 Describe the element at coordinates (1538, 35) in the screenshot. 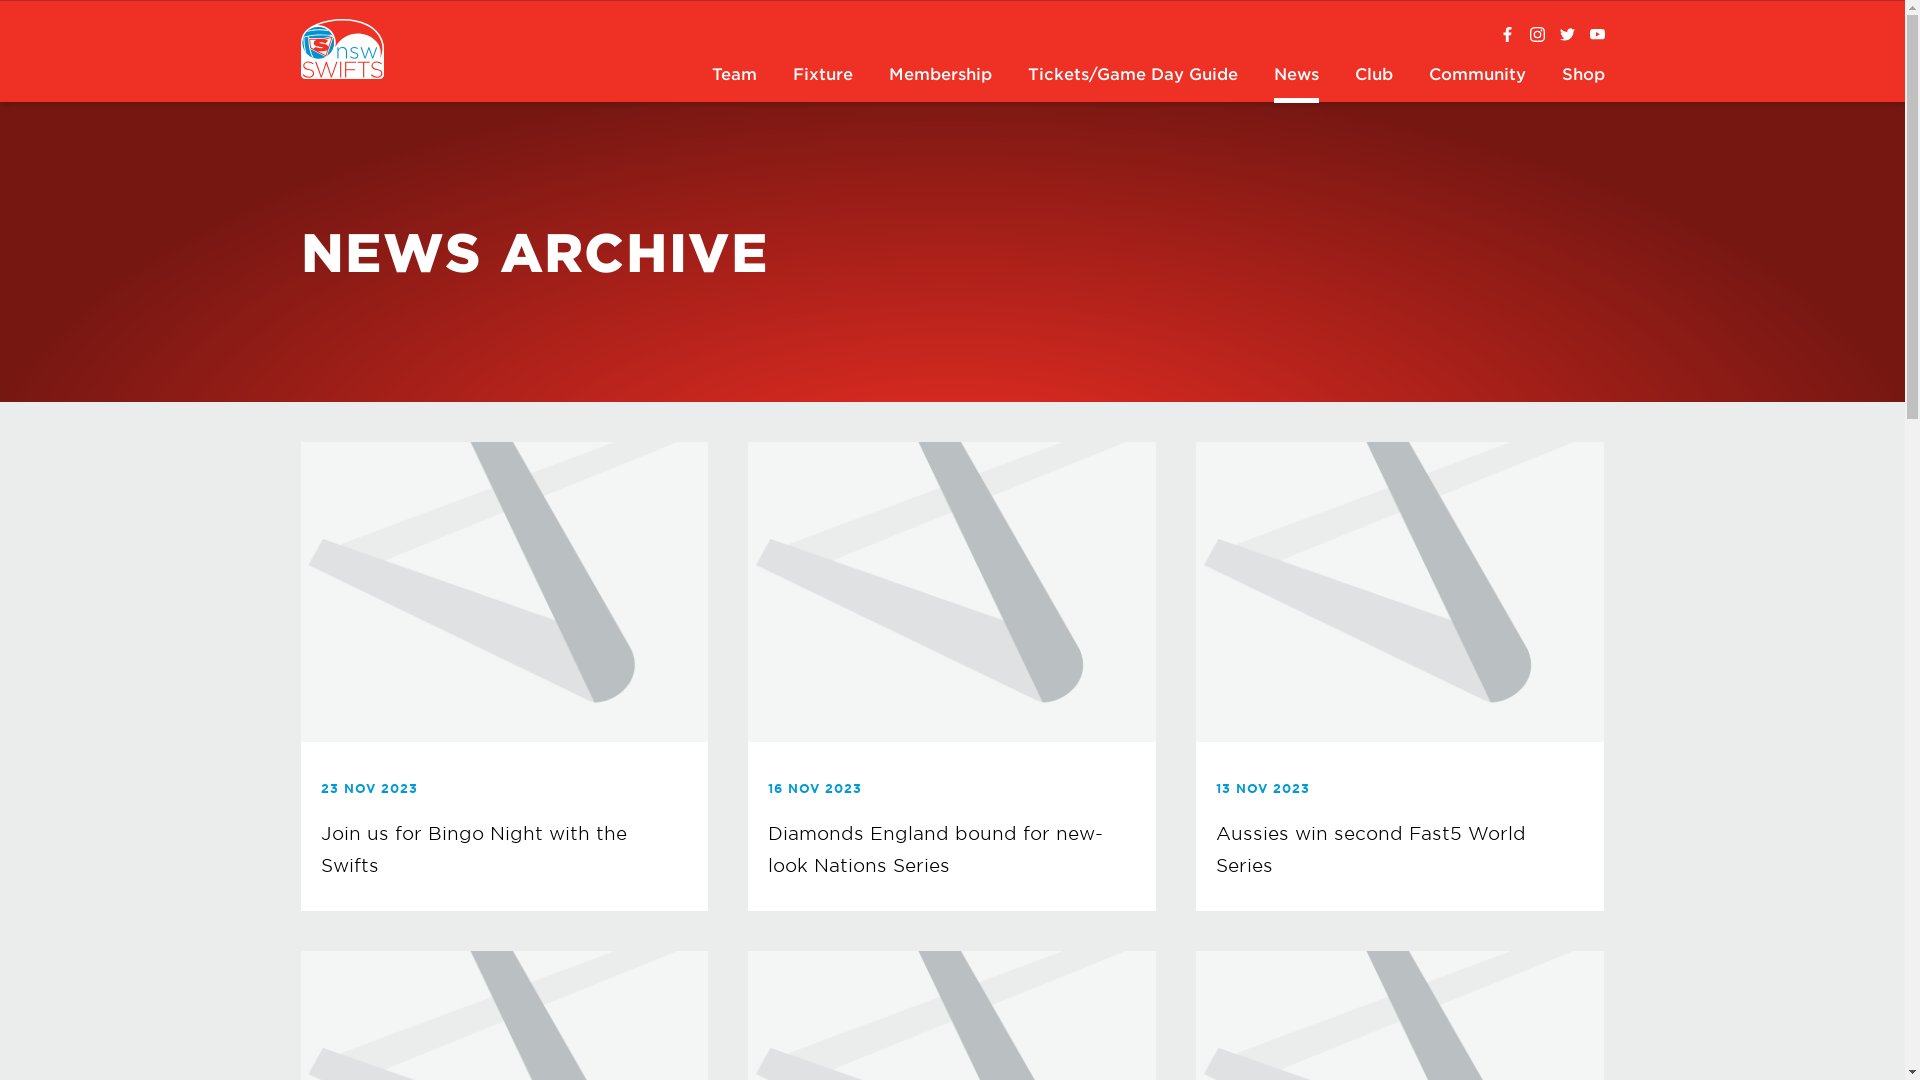

I see `@nswswifts` at that location.